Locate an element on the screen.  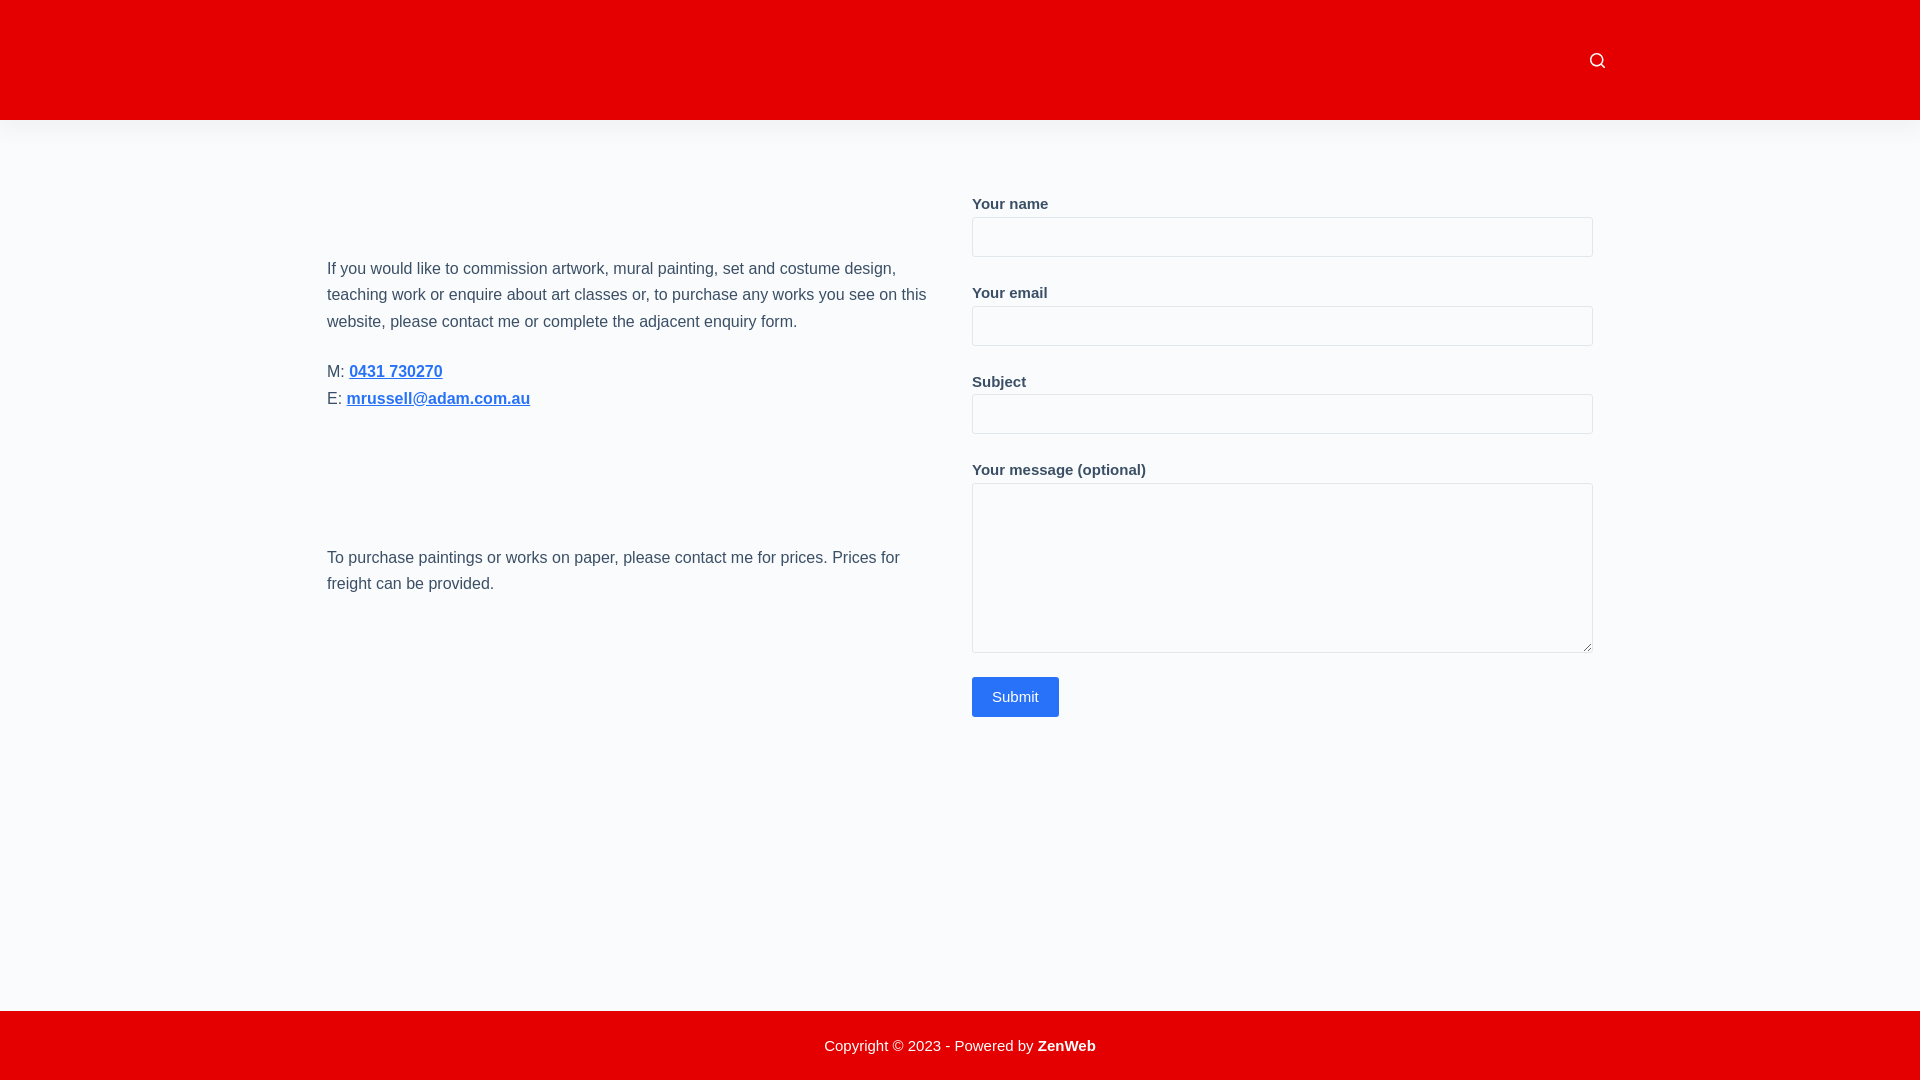
CONTACT is located at coordinates (1528, 60).